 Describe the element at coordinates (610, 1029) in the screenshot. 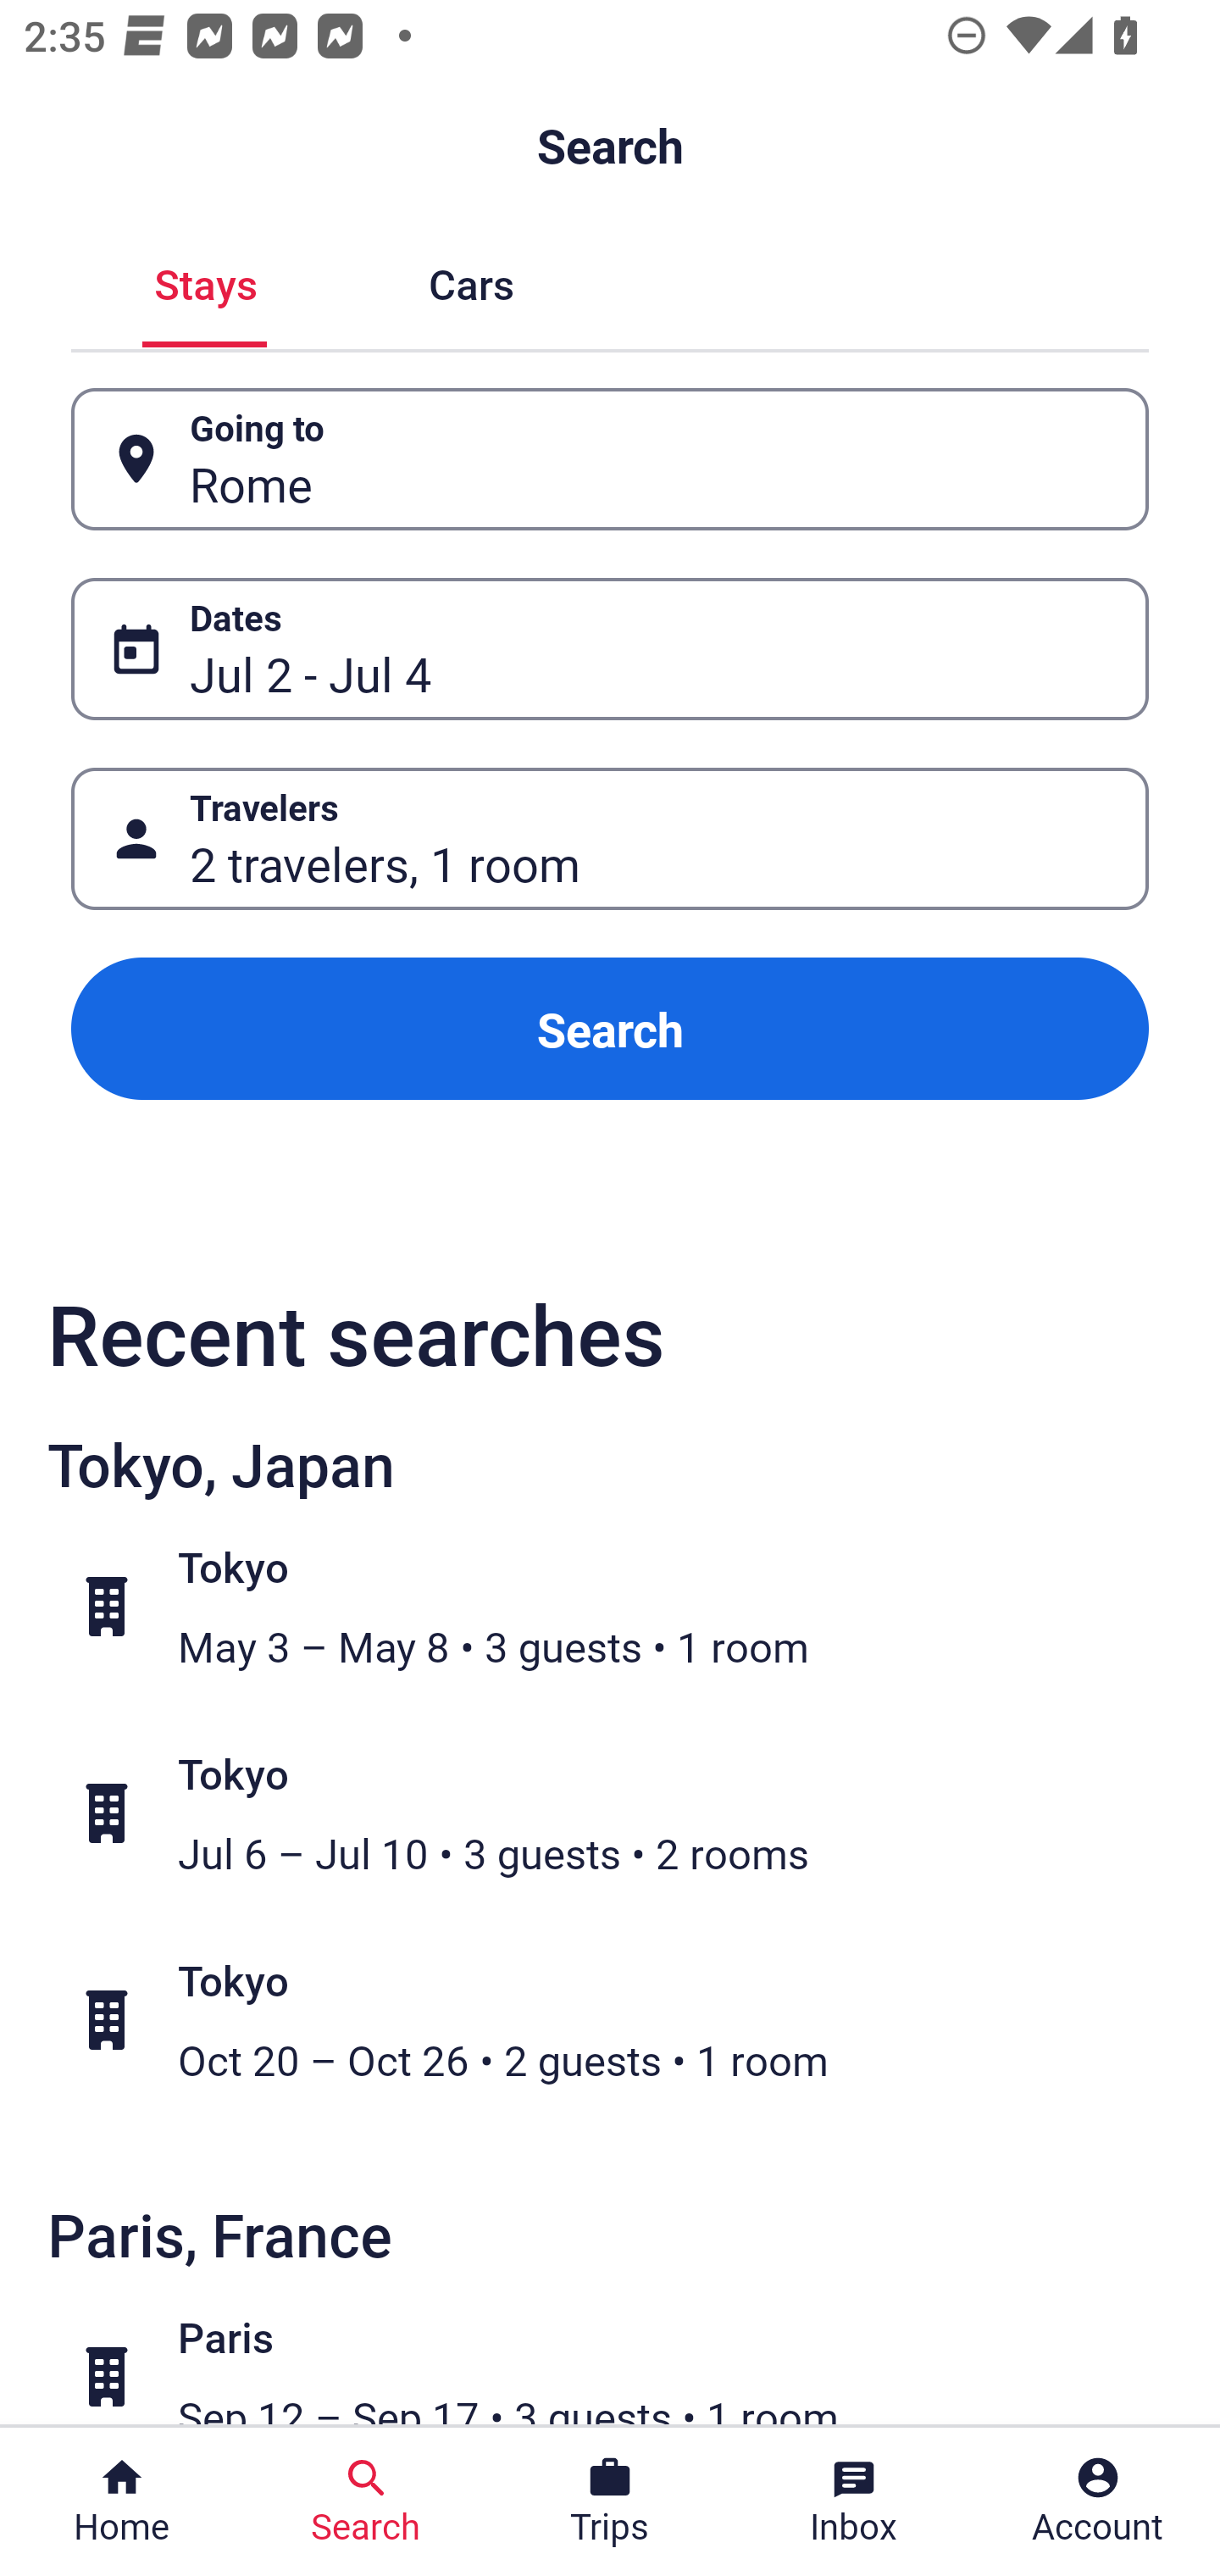

I see `Search` at that location.